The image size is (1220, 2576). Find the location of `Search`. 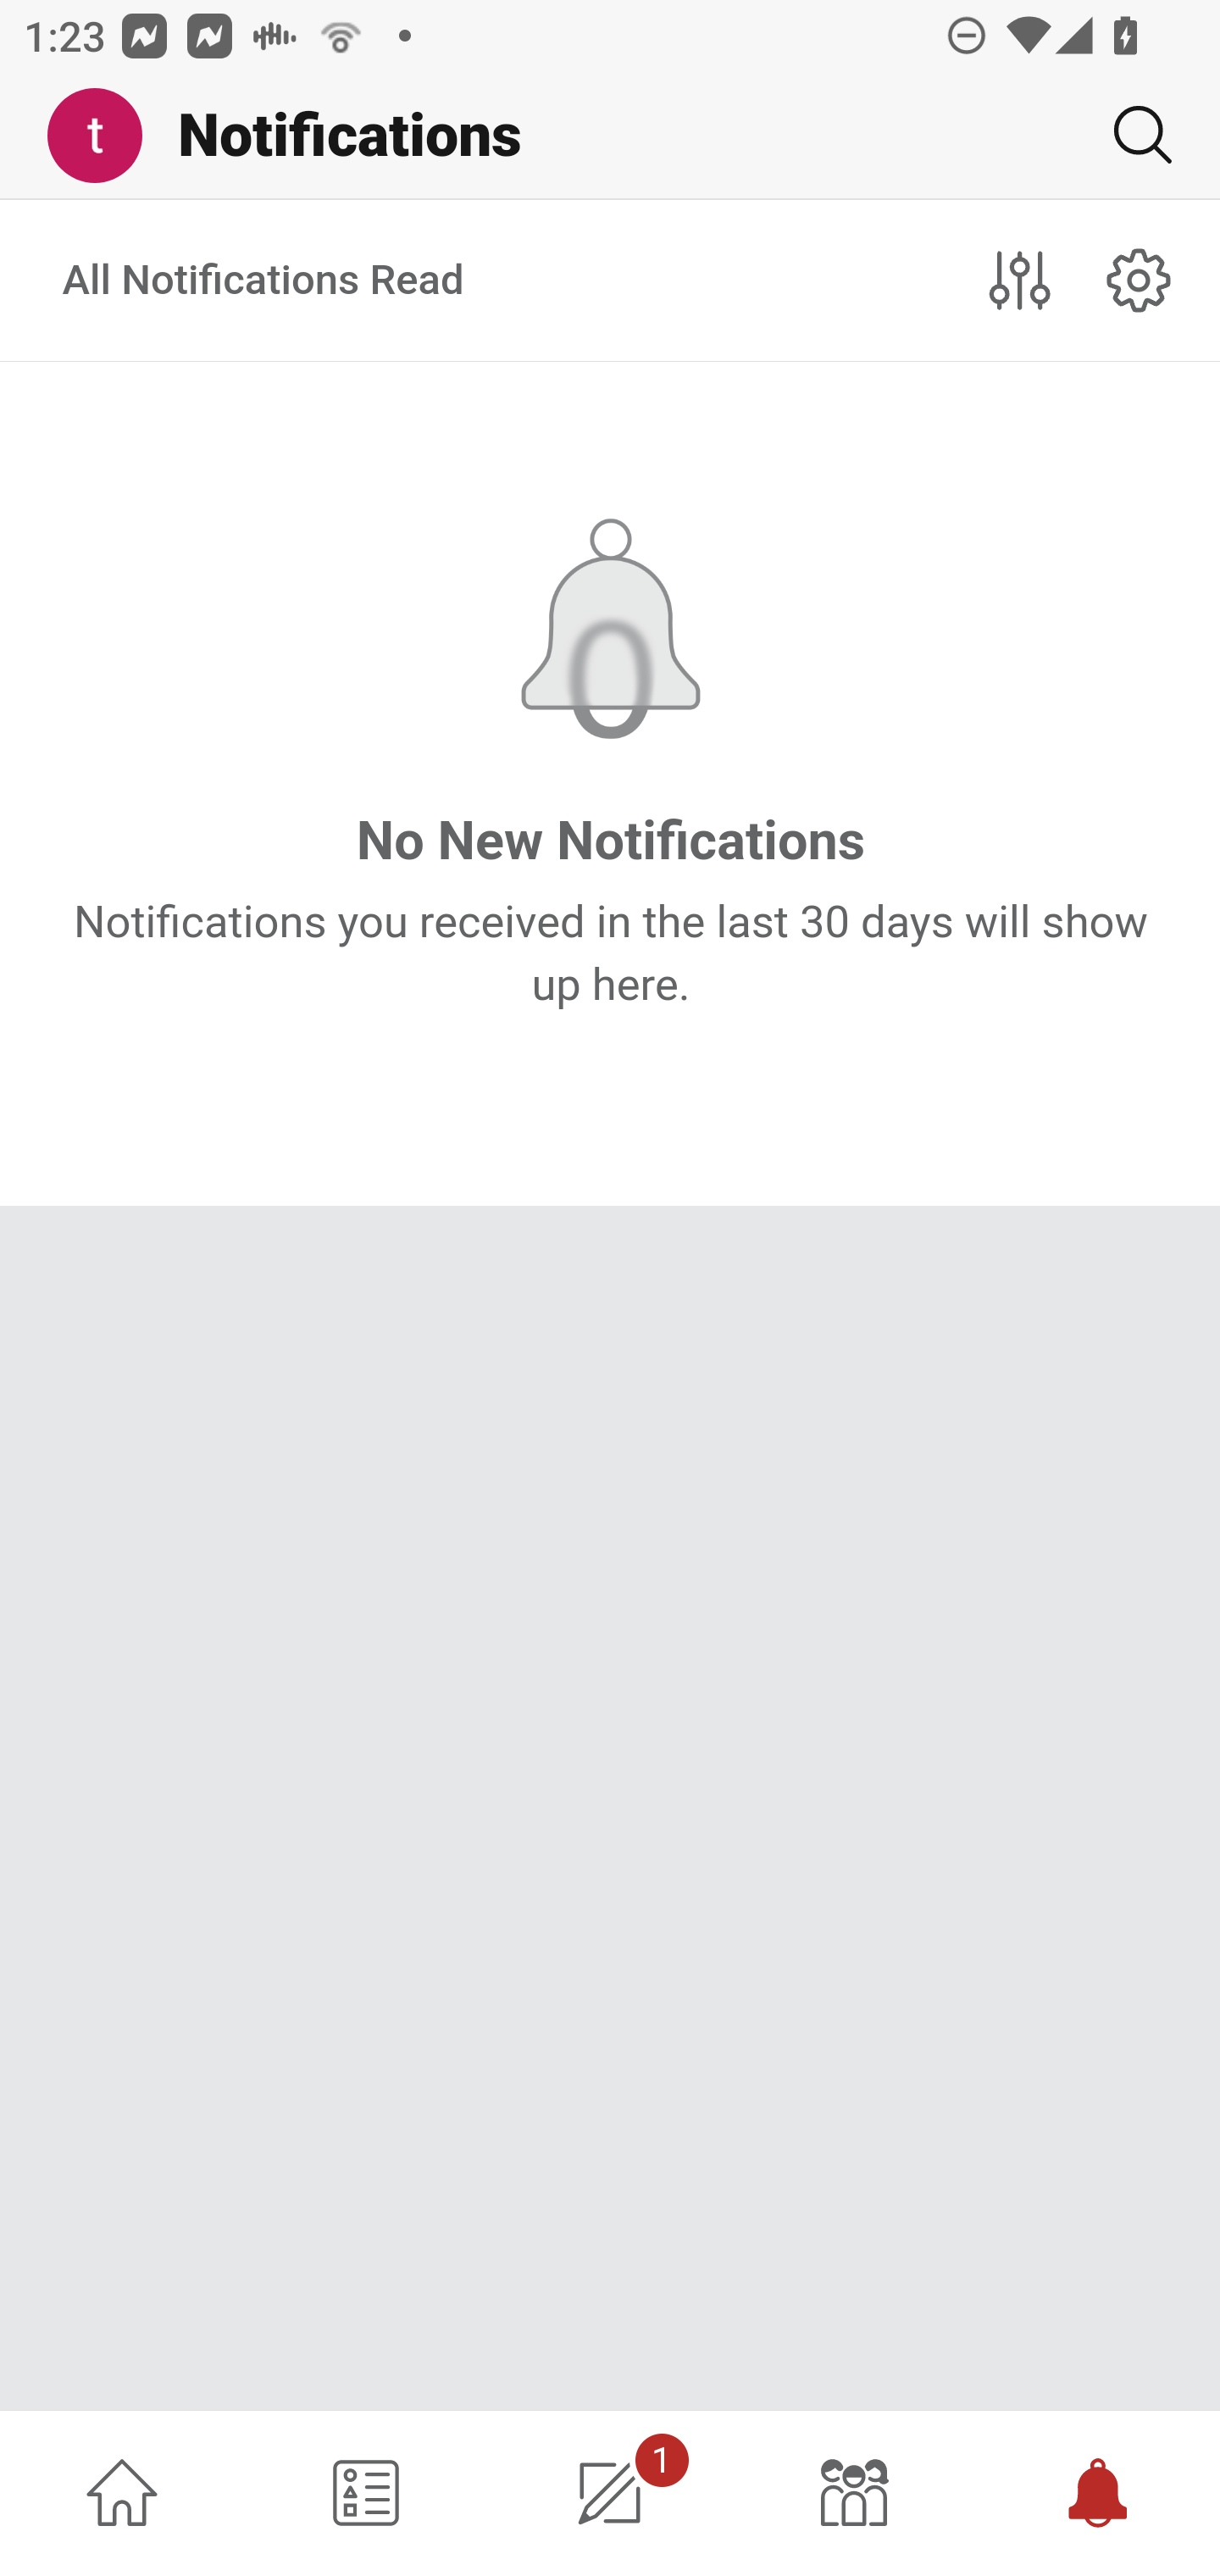

Search is located at coordinates (1130, 135).